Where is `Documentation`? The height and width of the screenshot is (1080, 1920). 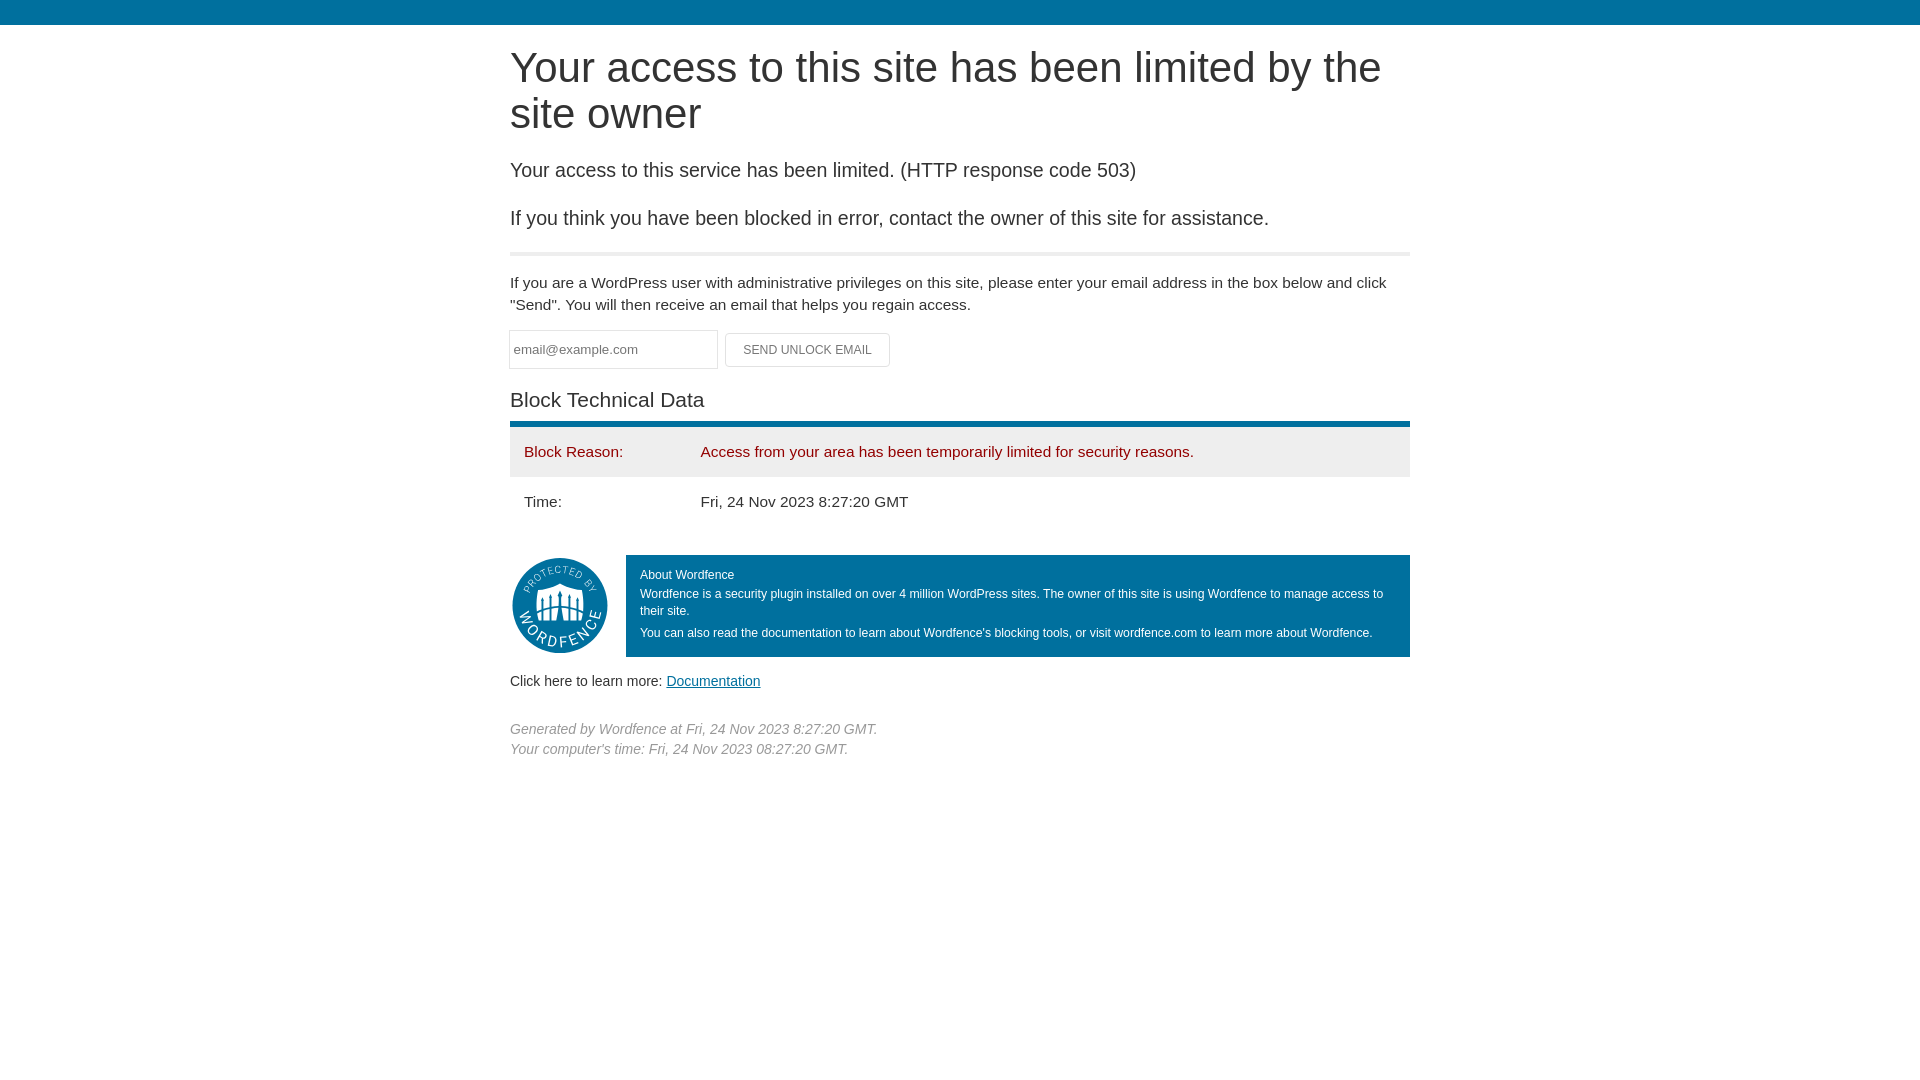
Documentation is located at coordinates (713, 681).